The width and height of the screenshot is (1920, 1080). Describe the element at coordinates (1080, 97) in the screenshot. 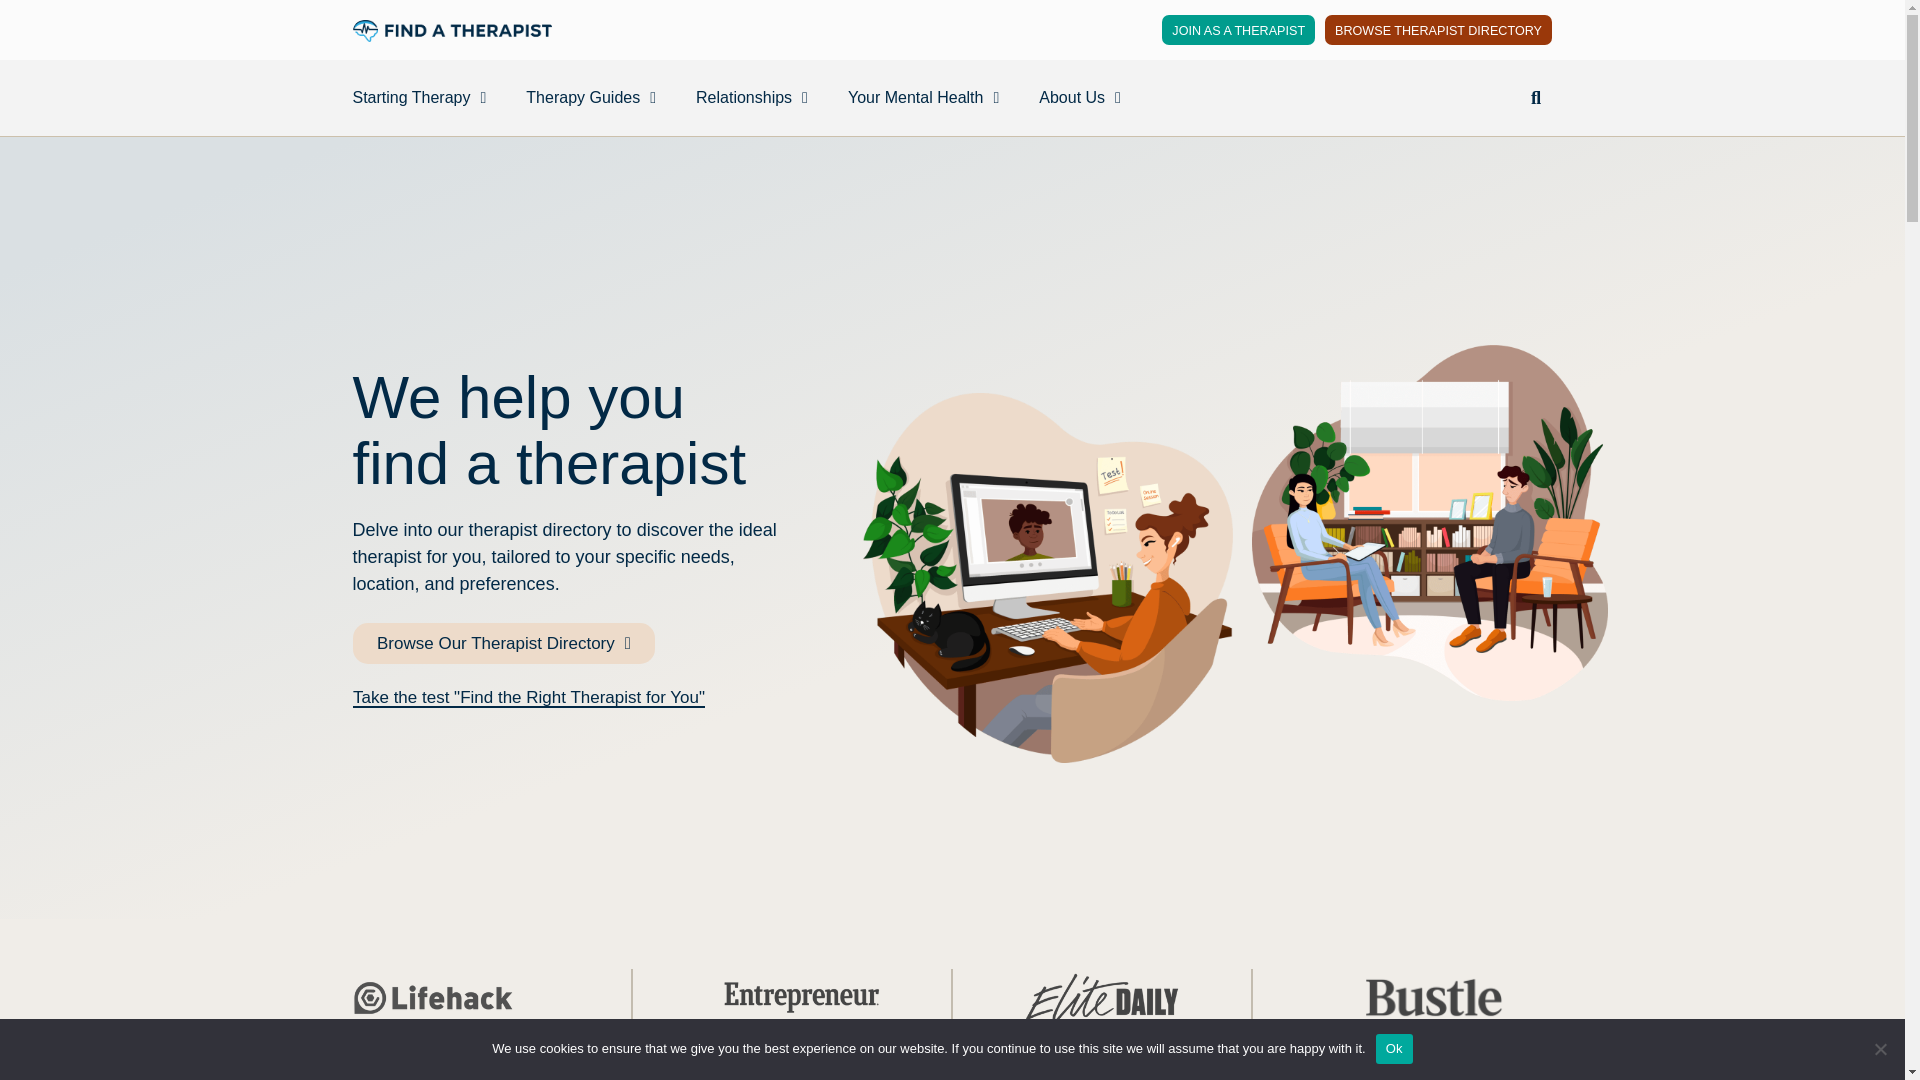

I see `About Us` at that location.